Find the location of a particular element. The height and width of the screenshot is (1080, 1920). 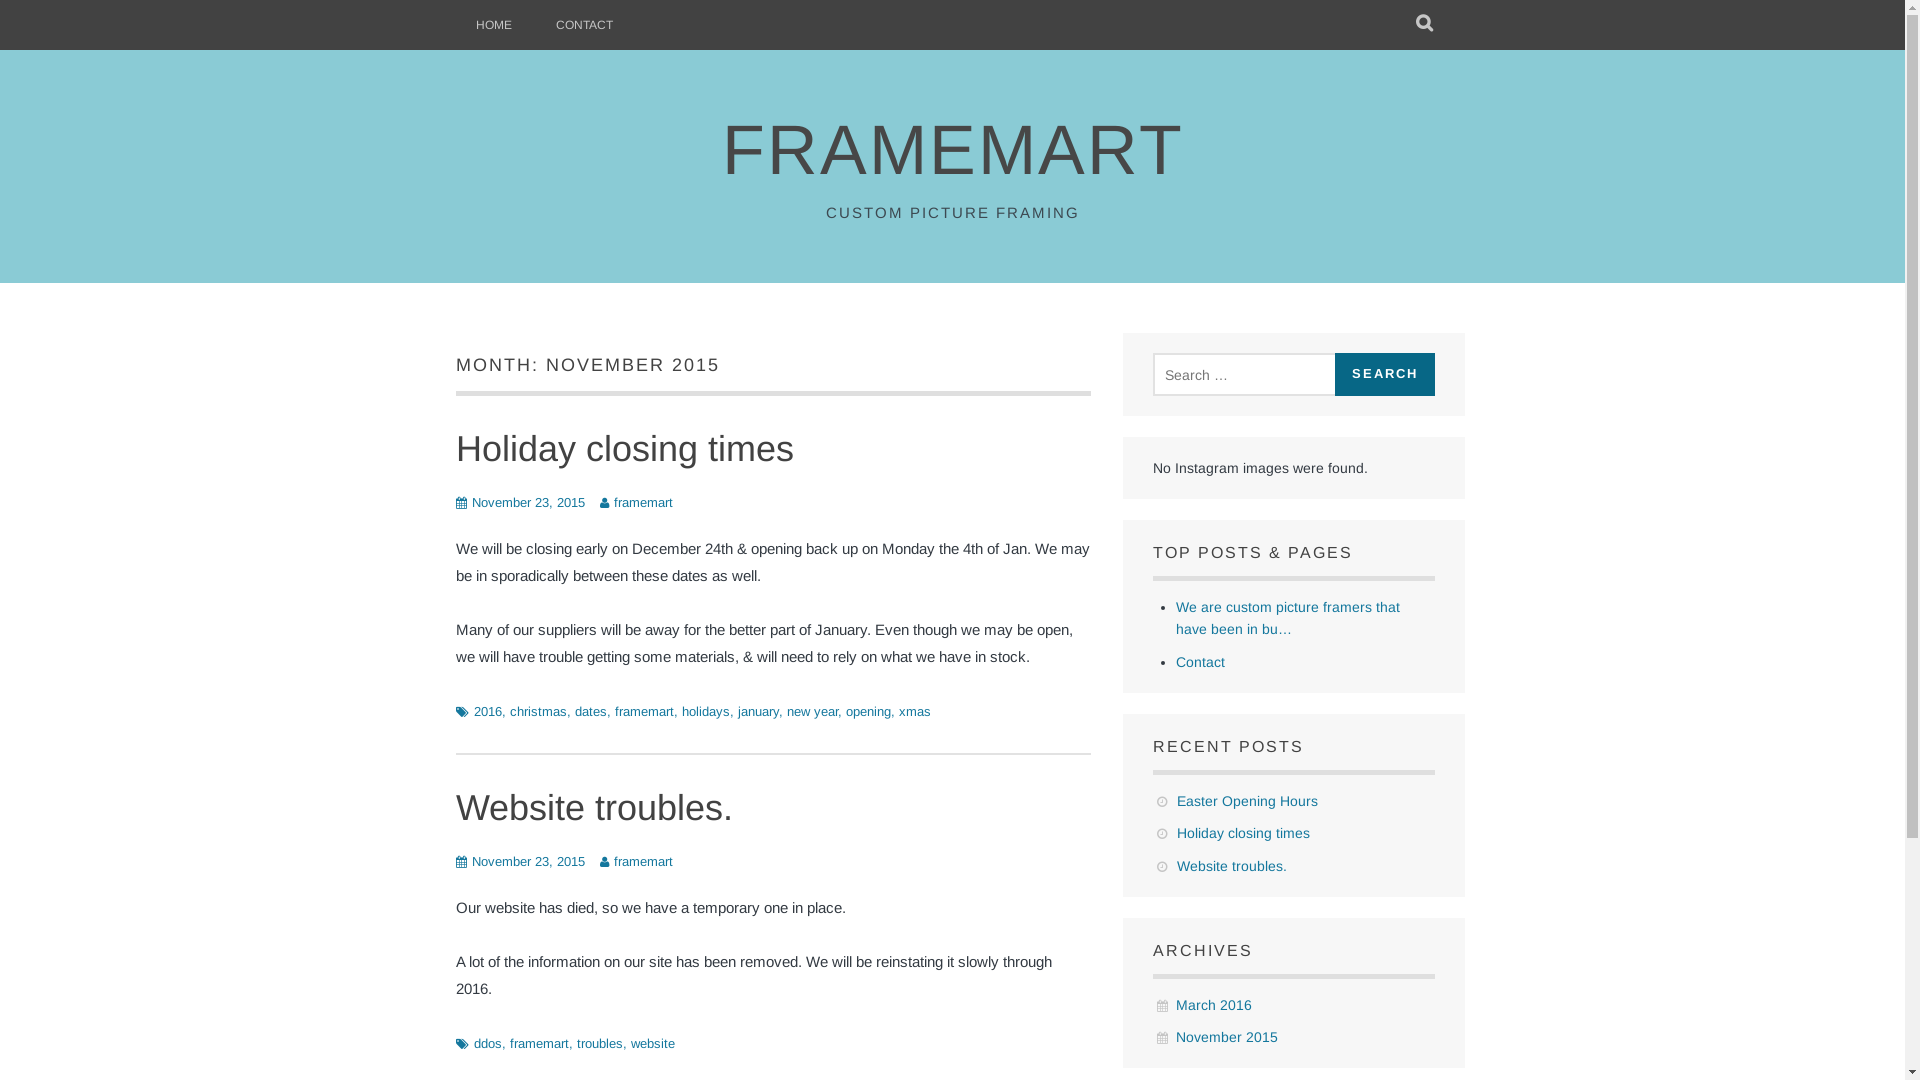

troubles is located at coordinates (599, 1044).